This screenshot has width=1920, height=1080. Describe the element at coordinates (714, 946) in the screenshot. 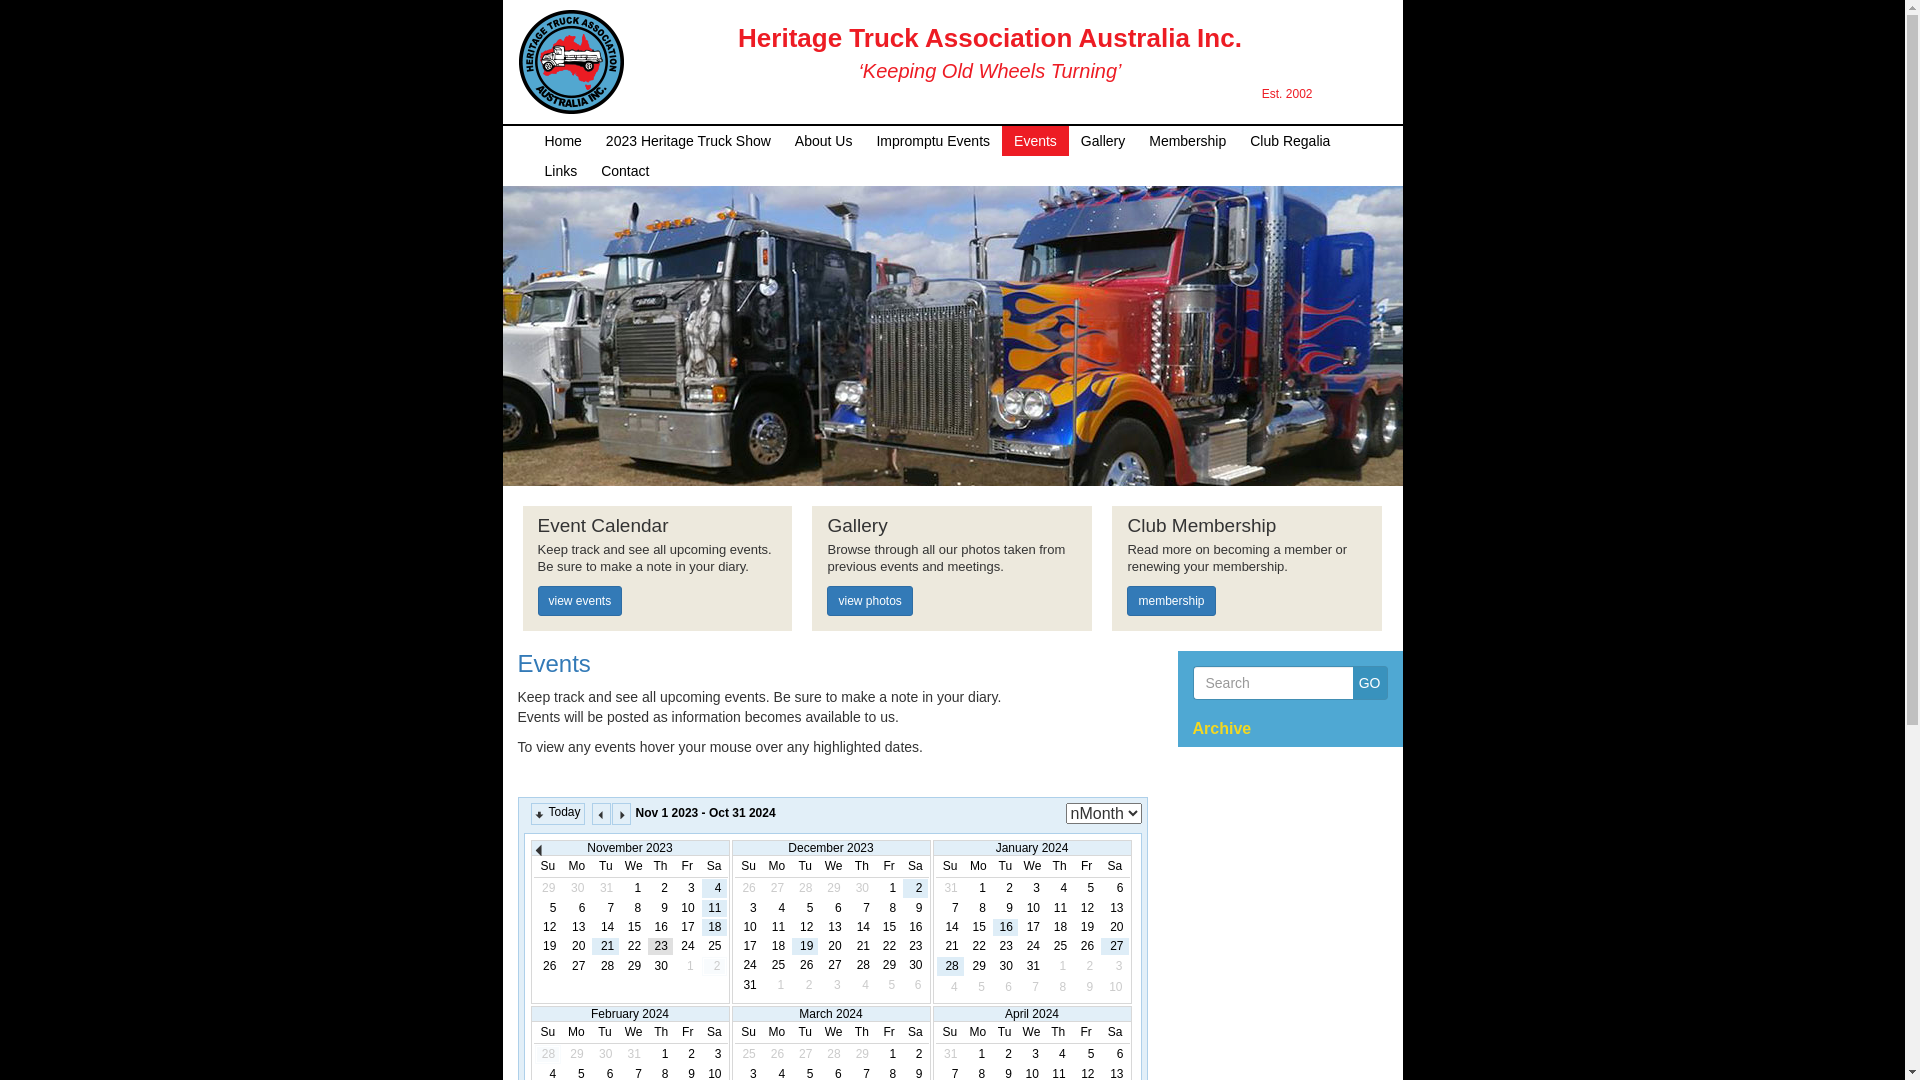

I see `25` at that location.